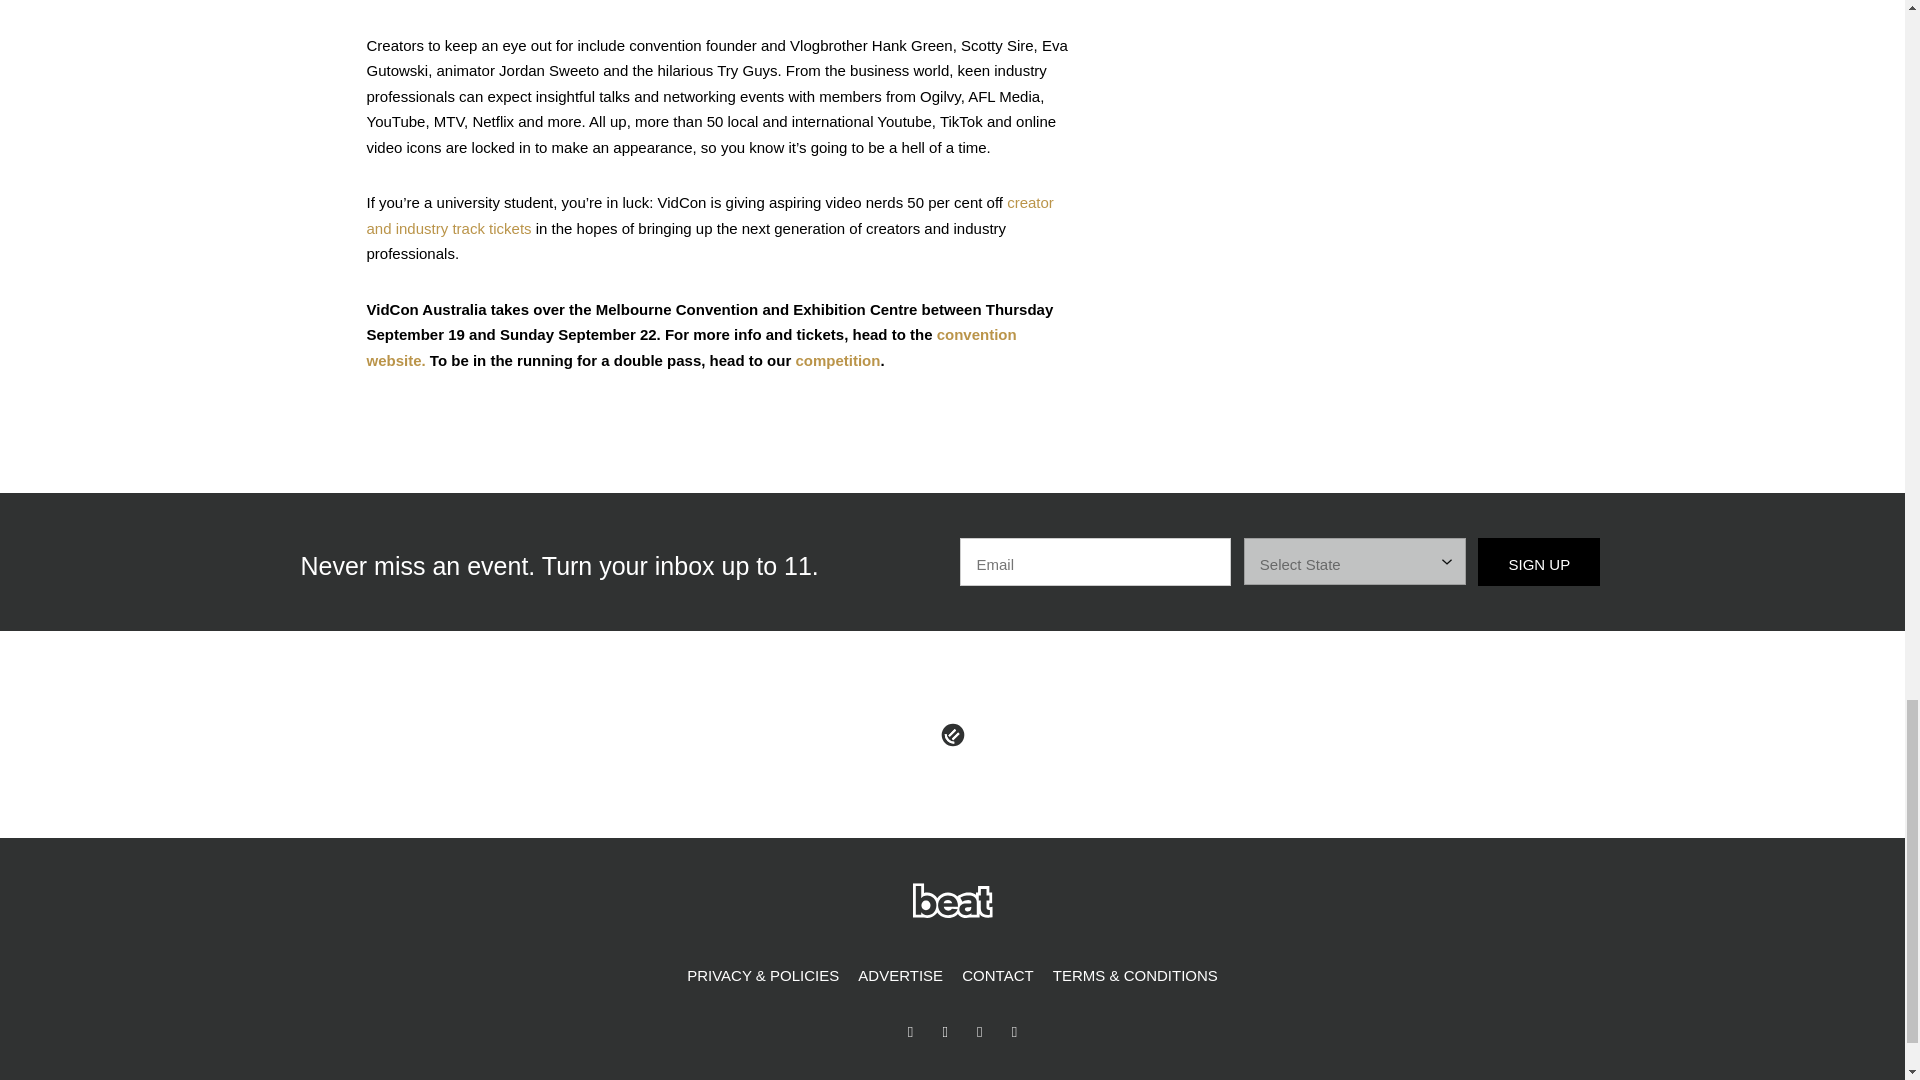  What do you see at coordinates (1388, 81) in the screenshot?
I see `3rd party ad content` at bounding box center [1388, 81].